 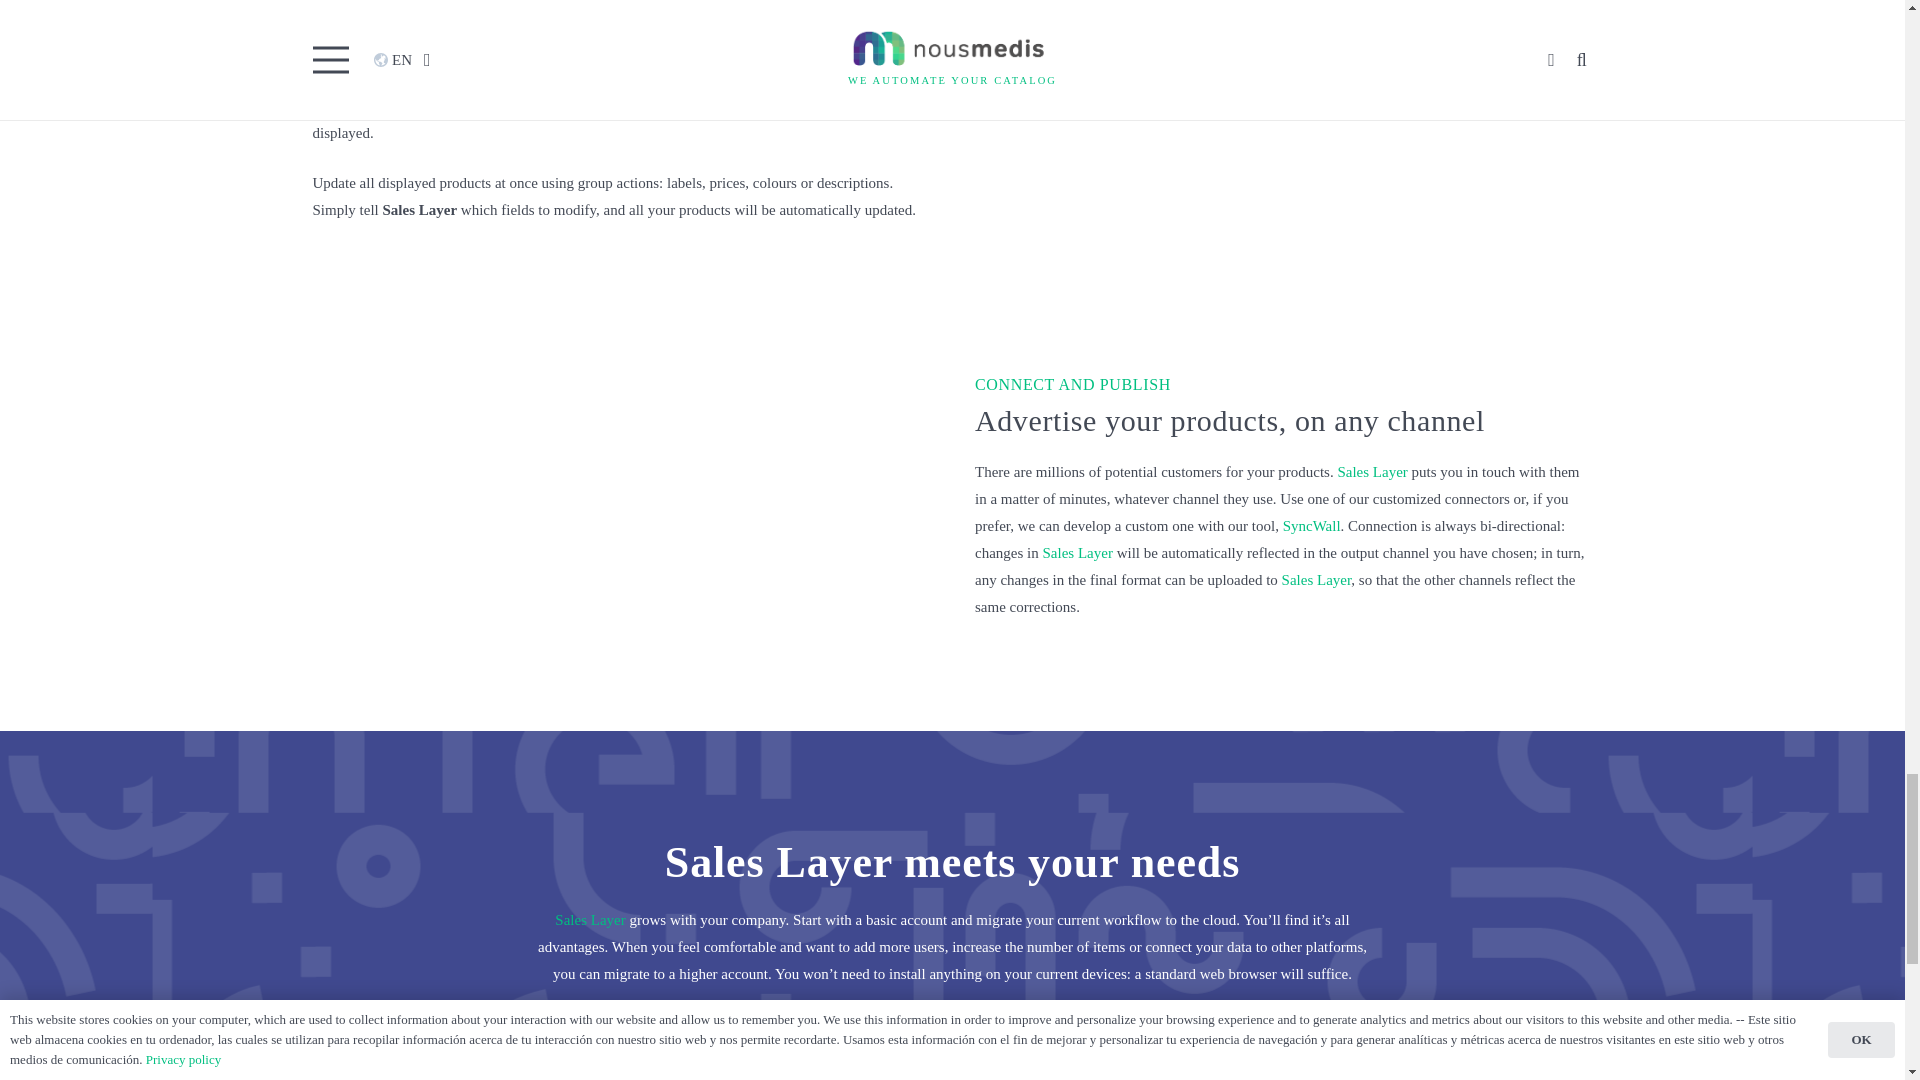 I want to click on Sales Layer, so click(x=346, y=130).